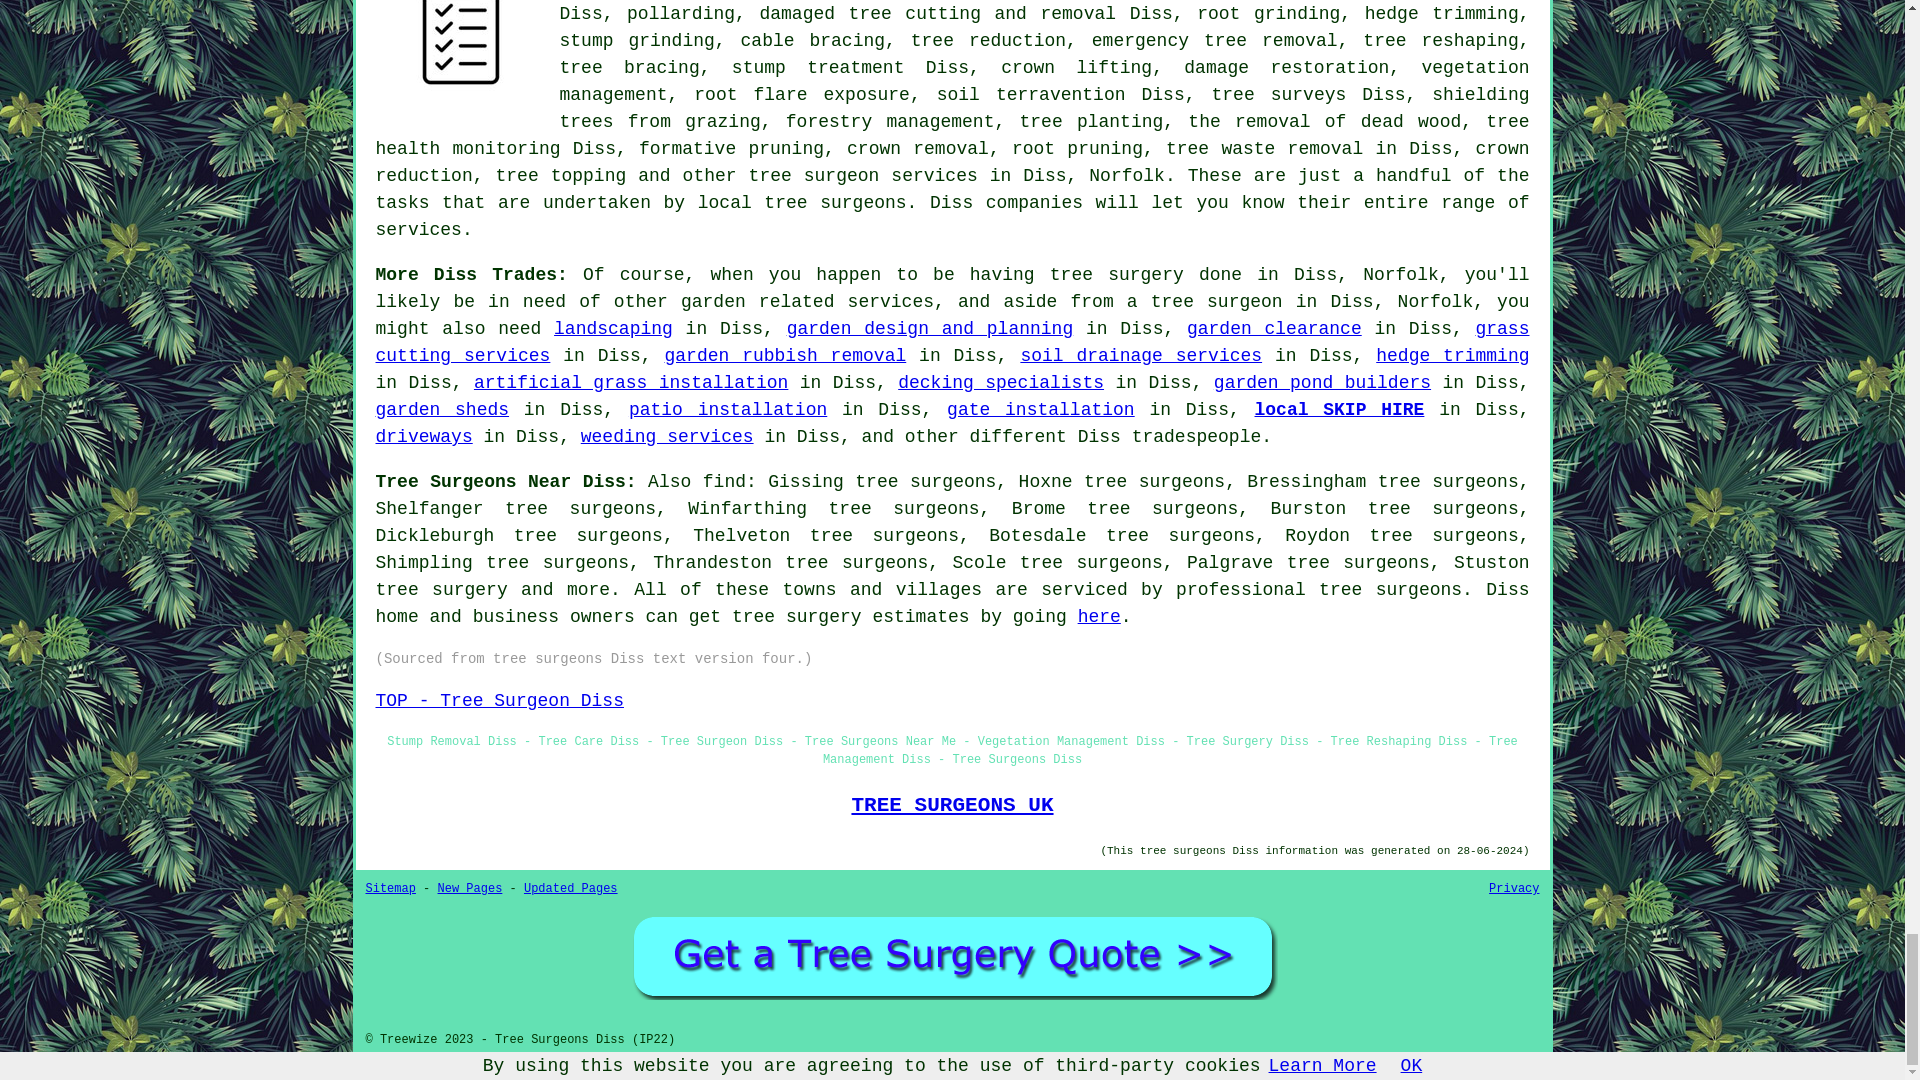 Image resolution: width=1920 pixels, height=1080 pixels. What do you see at coordinates (953, 162) in the screenshot?
I see `crown reduction` at bounding box center [953, 162].